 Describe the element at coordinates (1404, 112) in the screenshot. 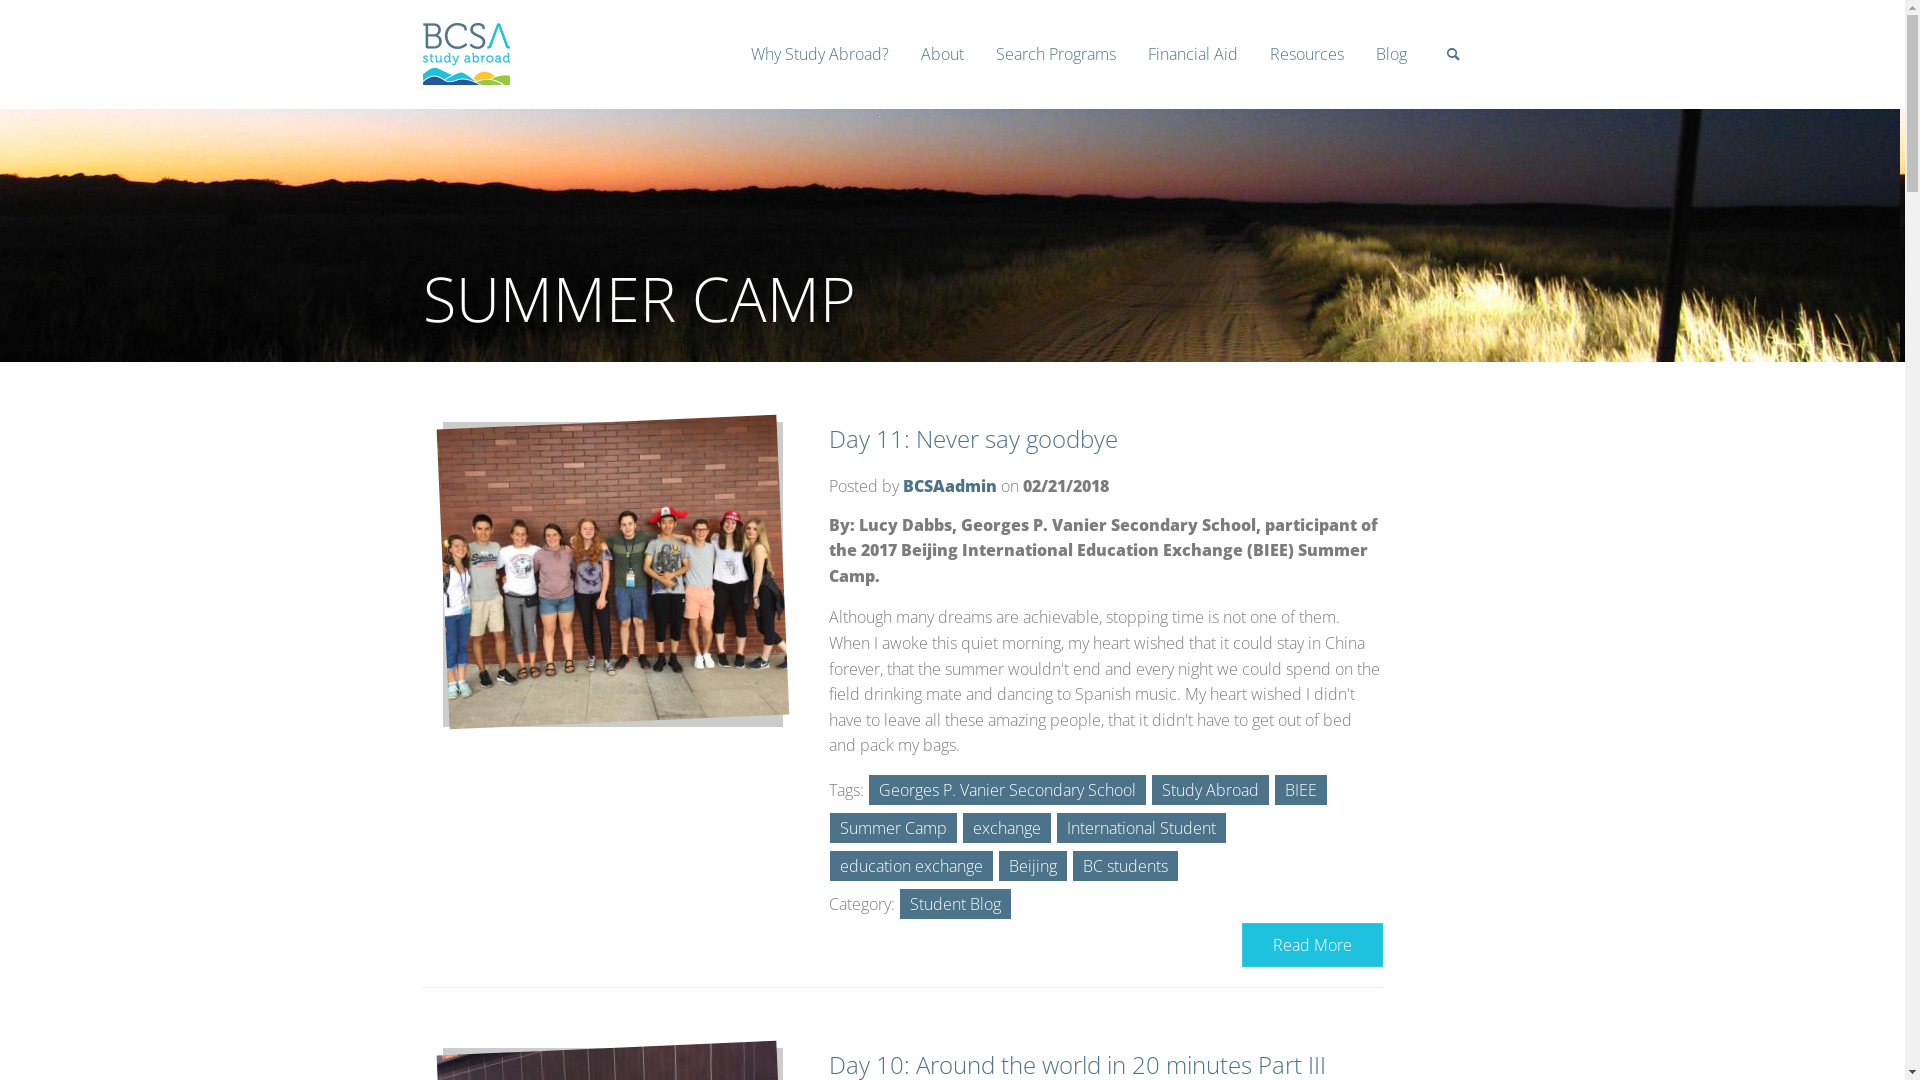

I see `Helpful Websites and Travel Guides` at that location.